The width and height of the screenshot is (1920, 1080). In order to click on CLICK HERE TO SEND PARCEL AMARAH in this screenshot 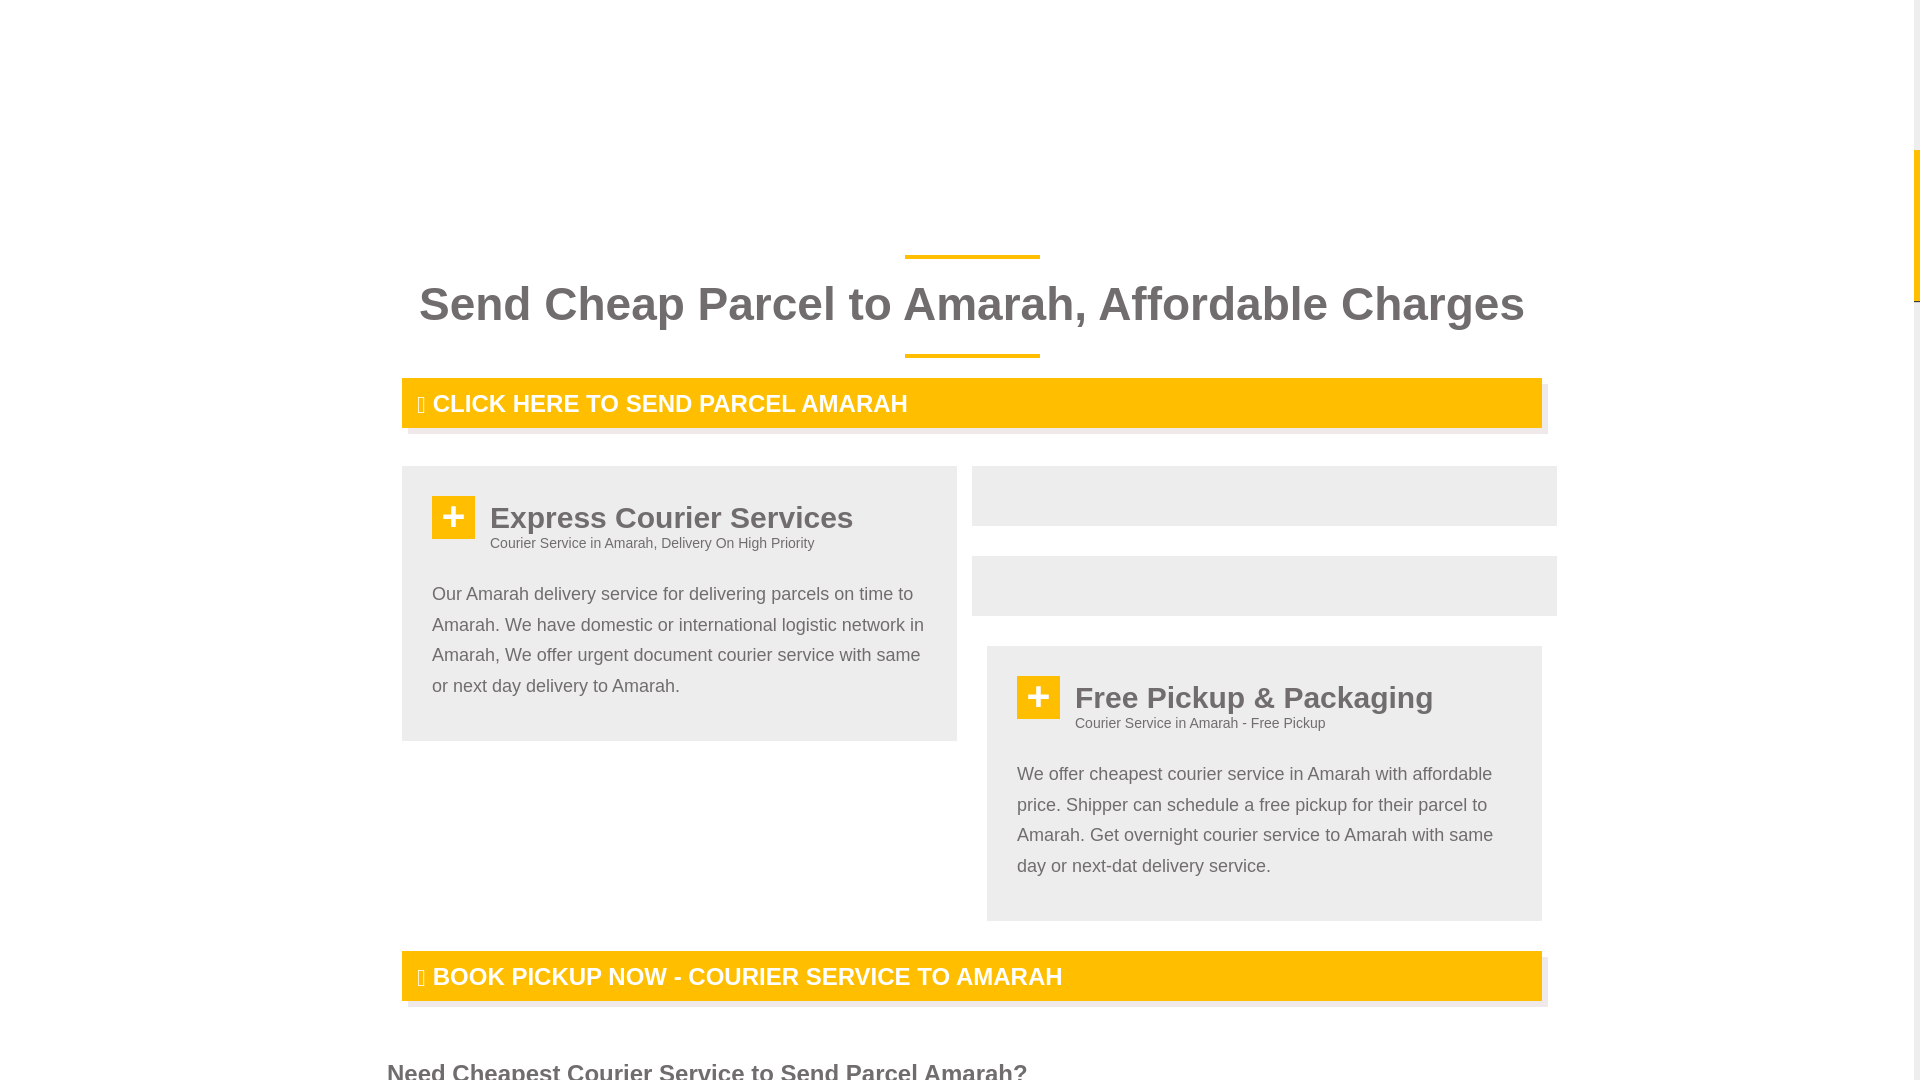, I will do `click(971, 402)`.